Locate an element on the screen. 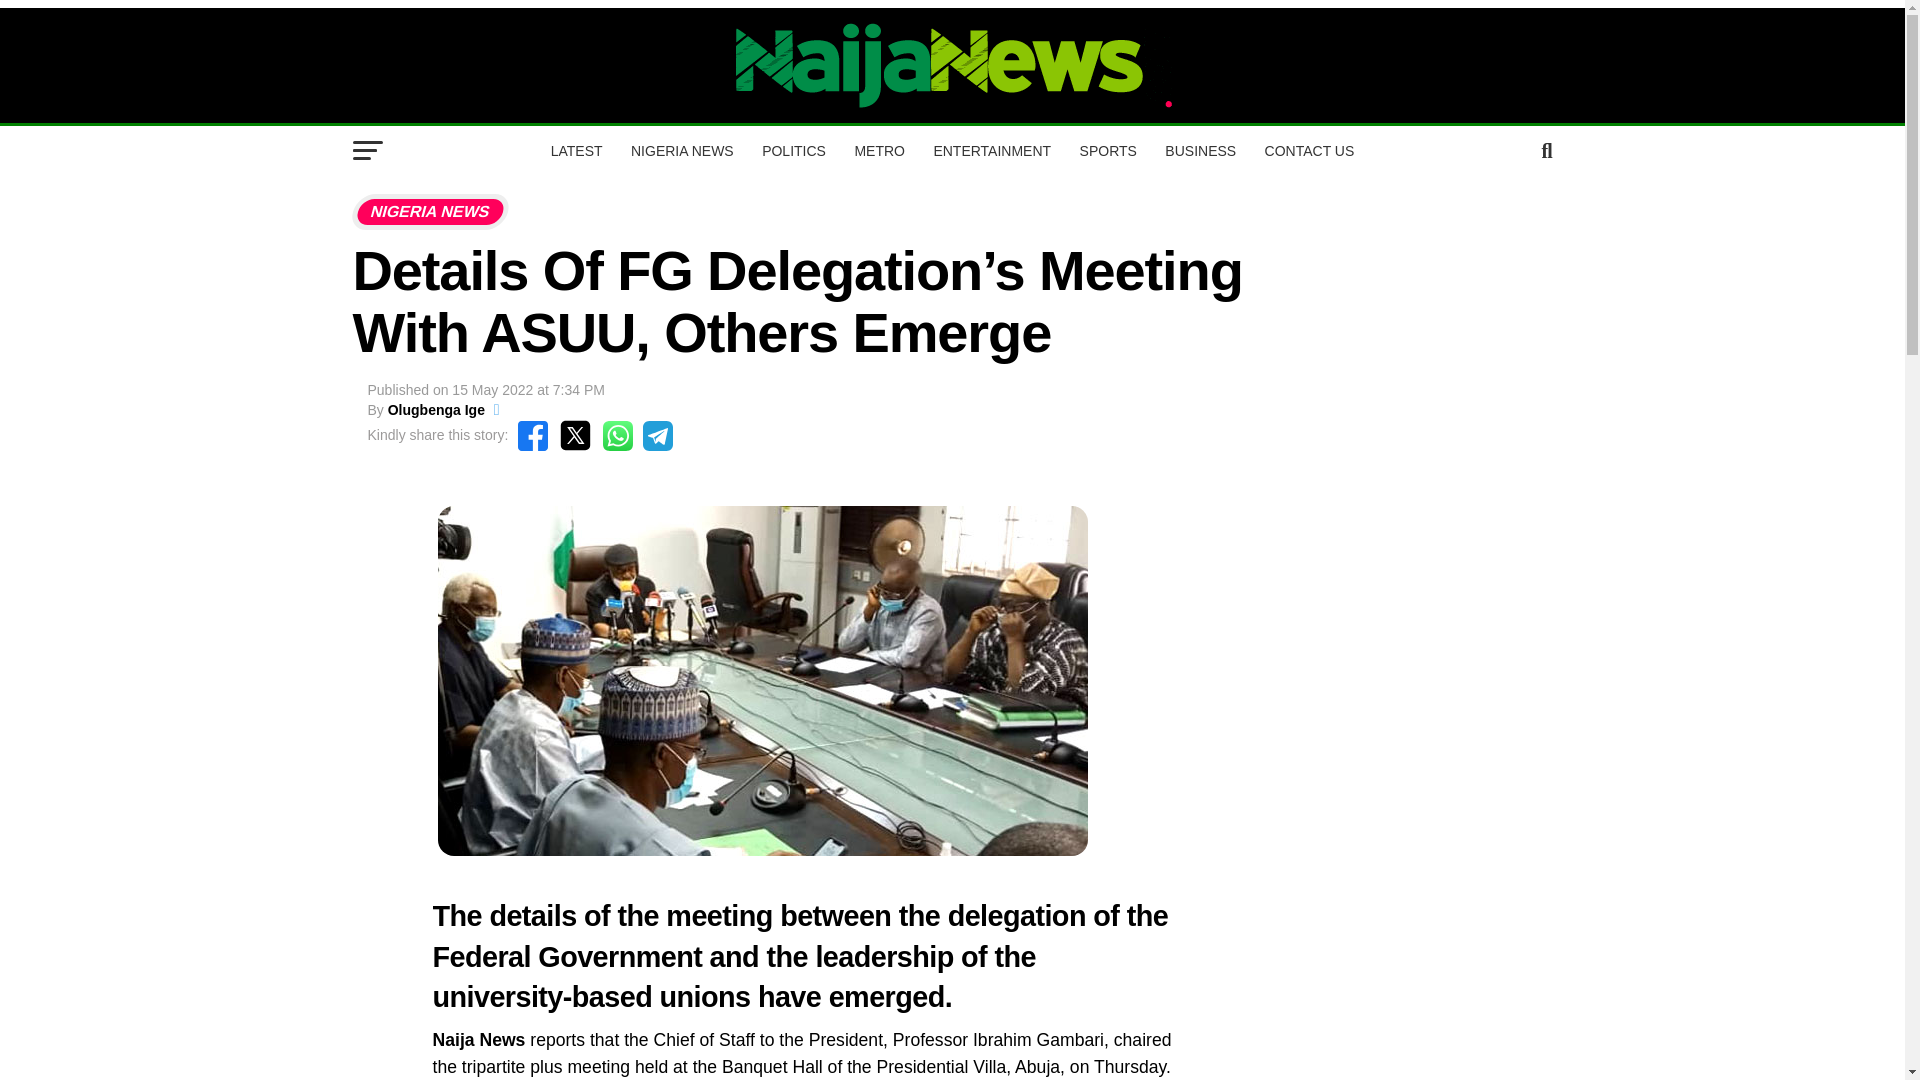  POLITICS is located at coordinates (794, 151).